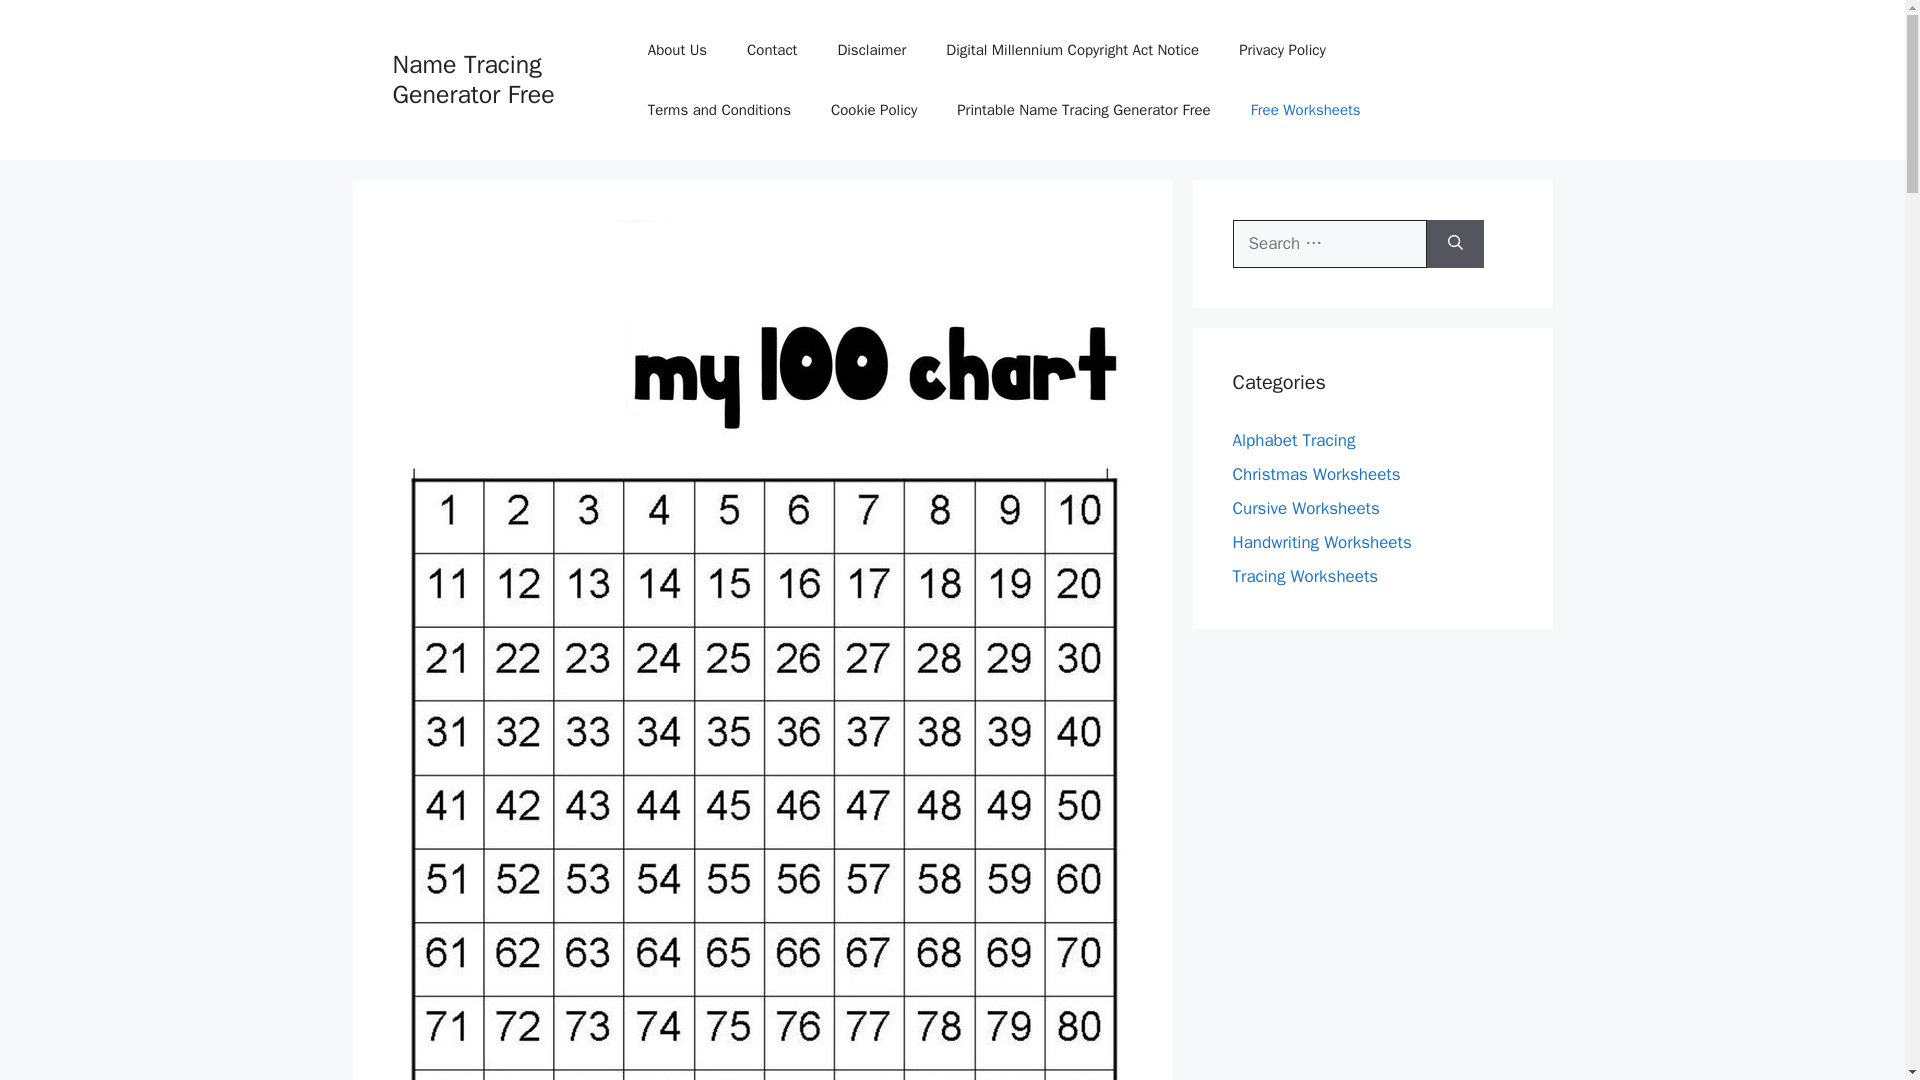  What do you see at coordinates (1329, 244) in the screenshot?
I see `Search for:` at bounding box center [1329, 244].